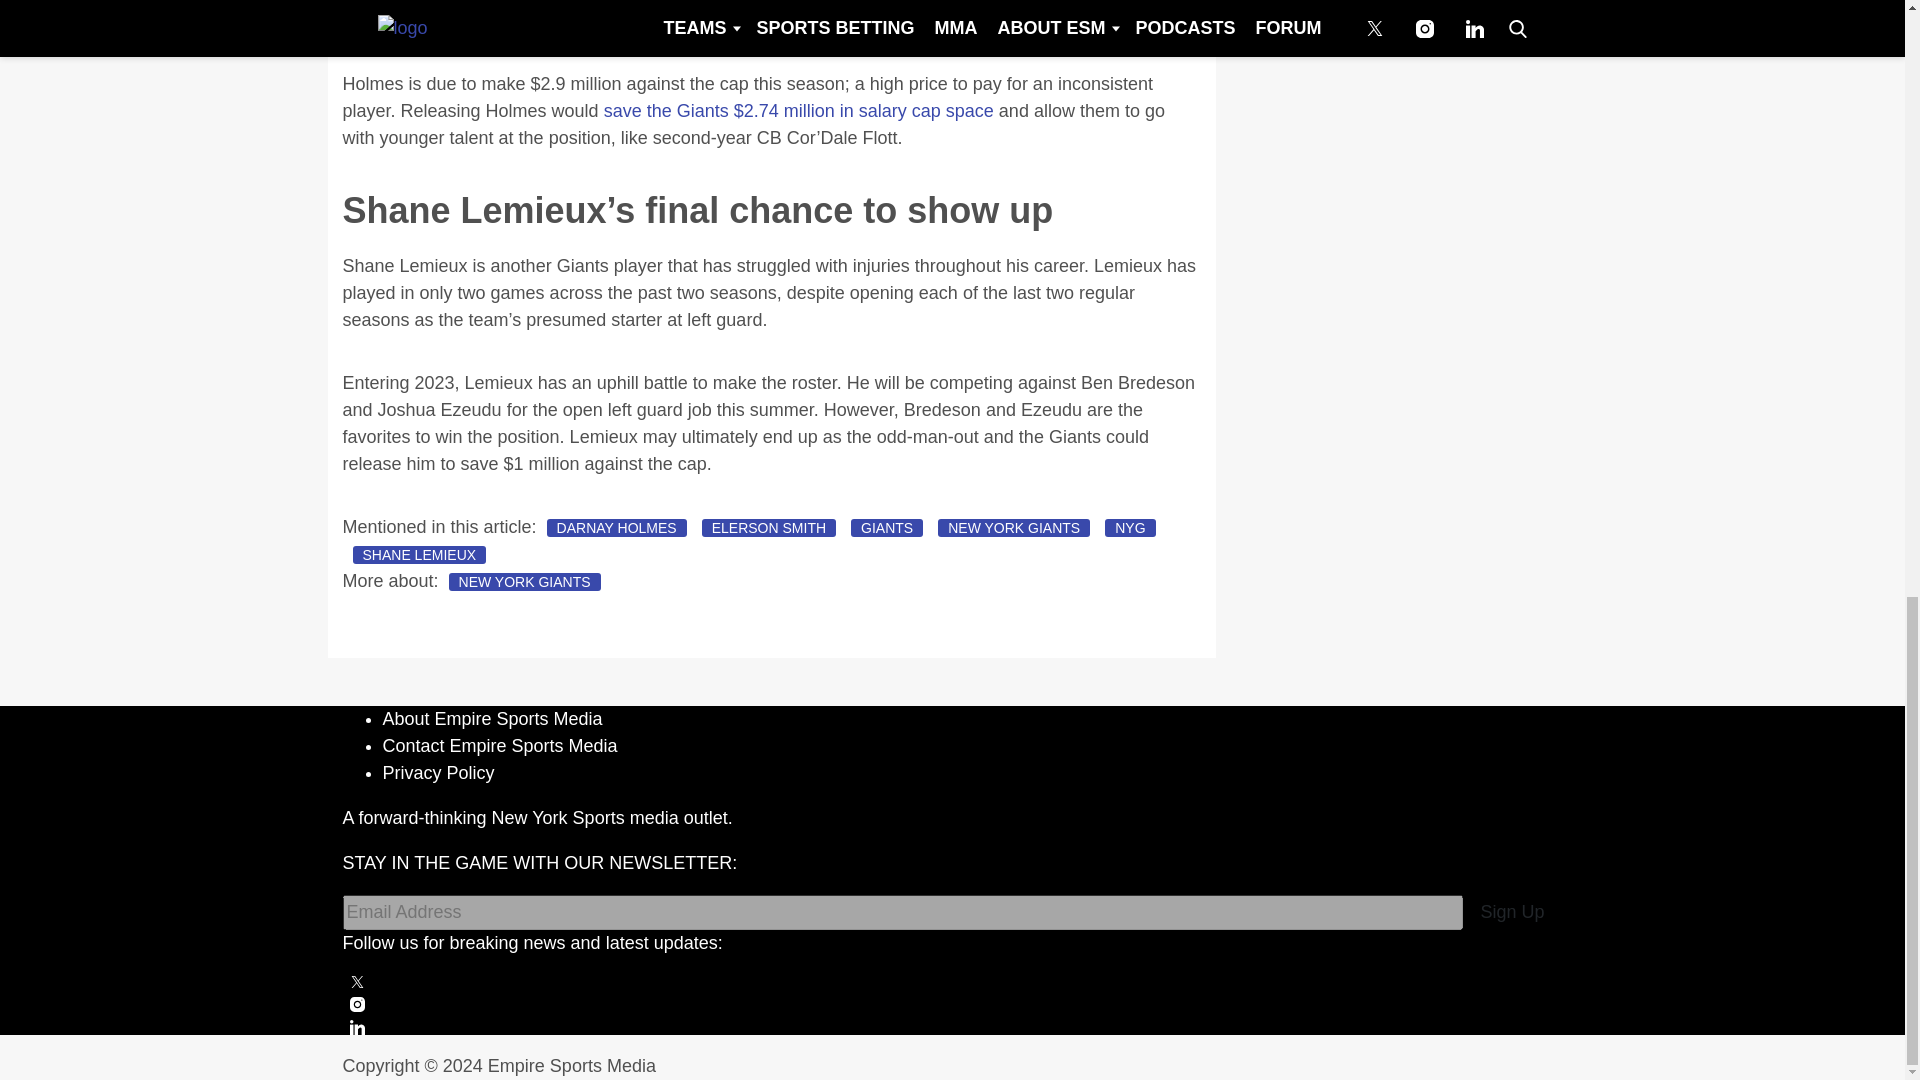 The height and width of the screenshot is (1080, 1920). I want to click on Connect with us on LinkedIn, so click(952, 1026).